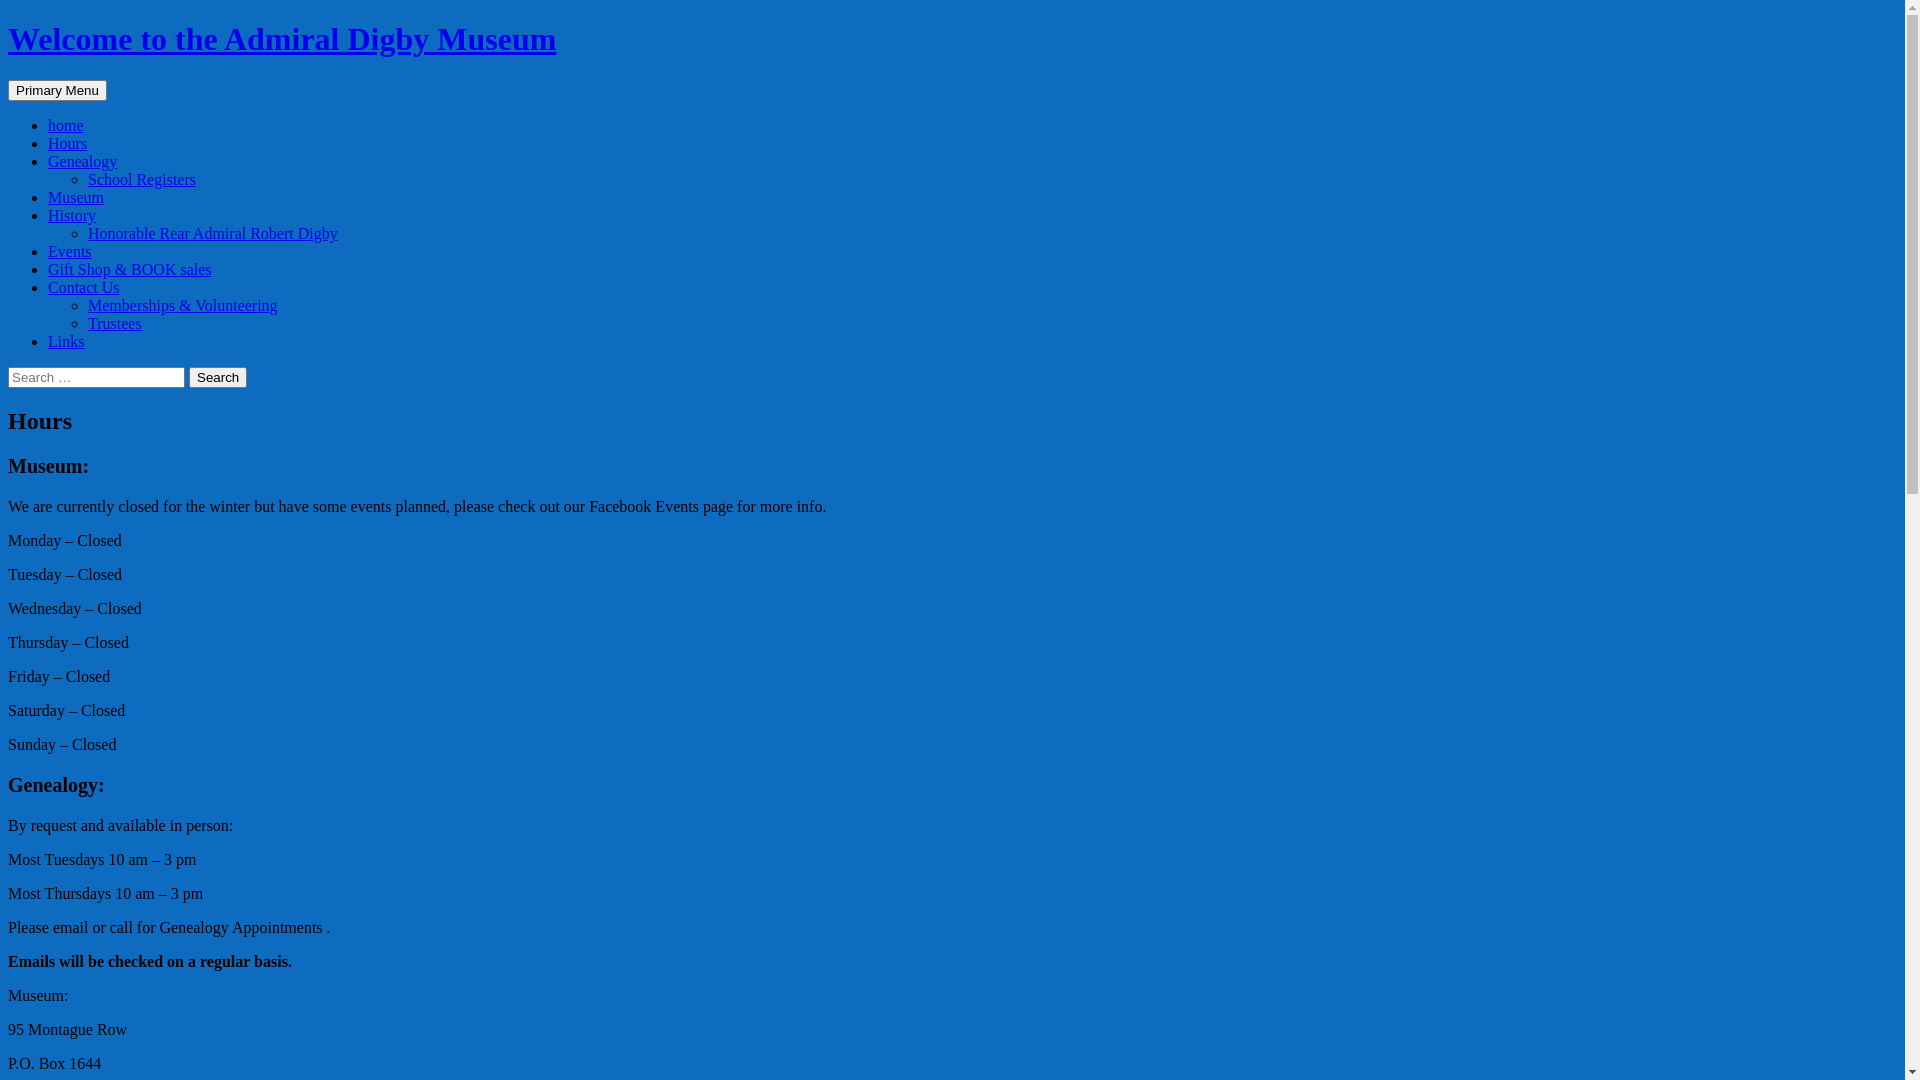 The height and width of the screenshot is (1080, 1920). Describe the element at coordinates (213, 234) in the screenshot. I see `Honorable Rear Admiral Robert Digby` at that location.